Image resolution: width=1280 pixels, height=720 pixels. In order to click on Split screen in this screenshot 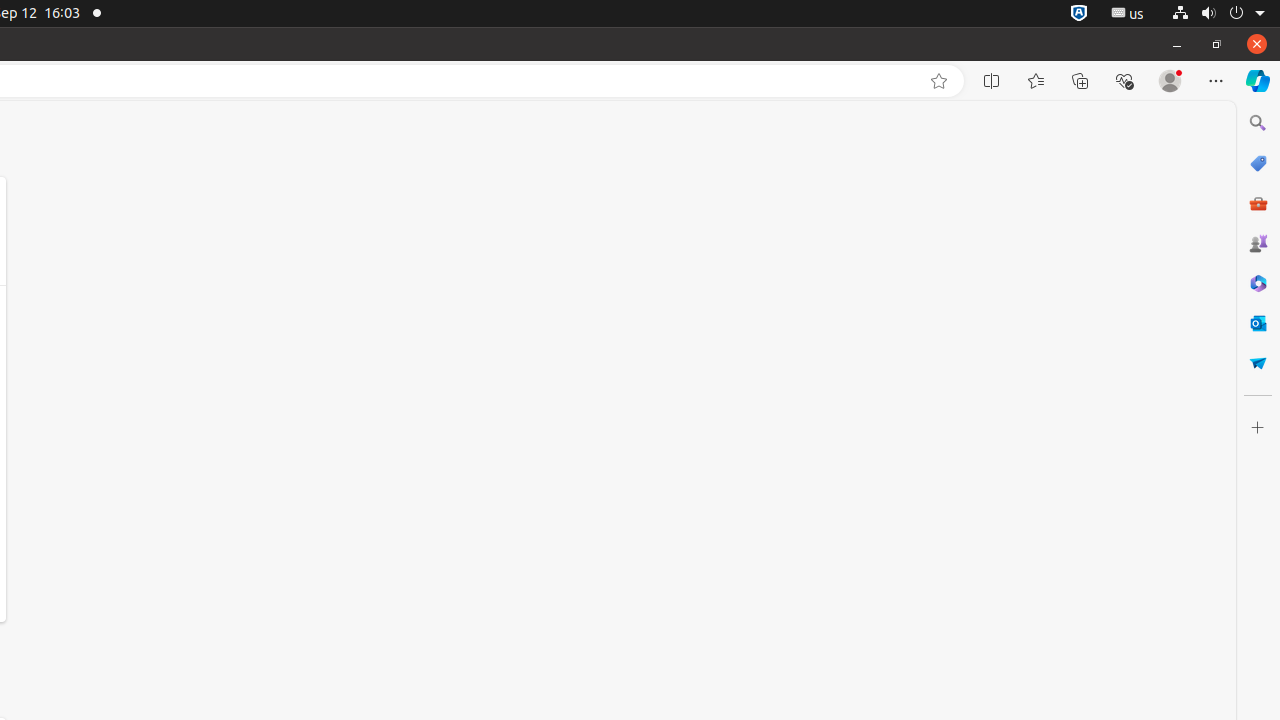, I will do `click(992, 81)`.